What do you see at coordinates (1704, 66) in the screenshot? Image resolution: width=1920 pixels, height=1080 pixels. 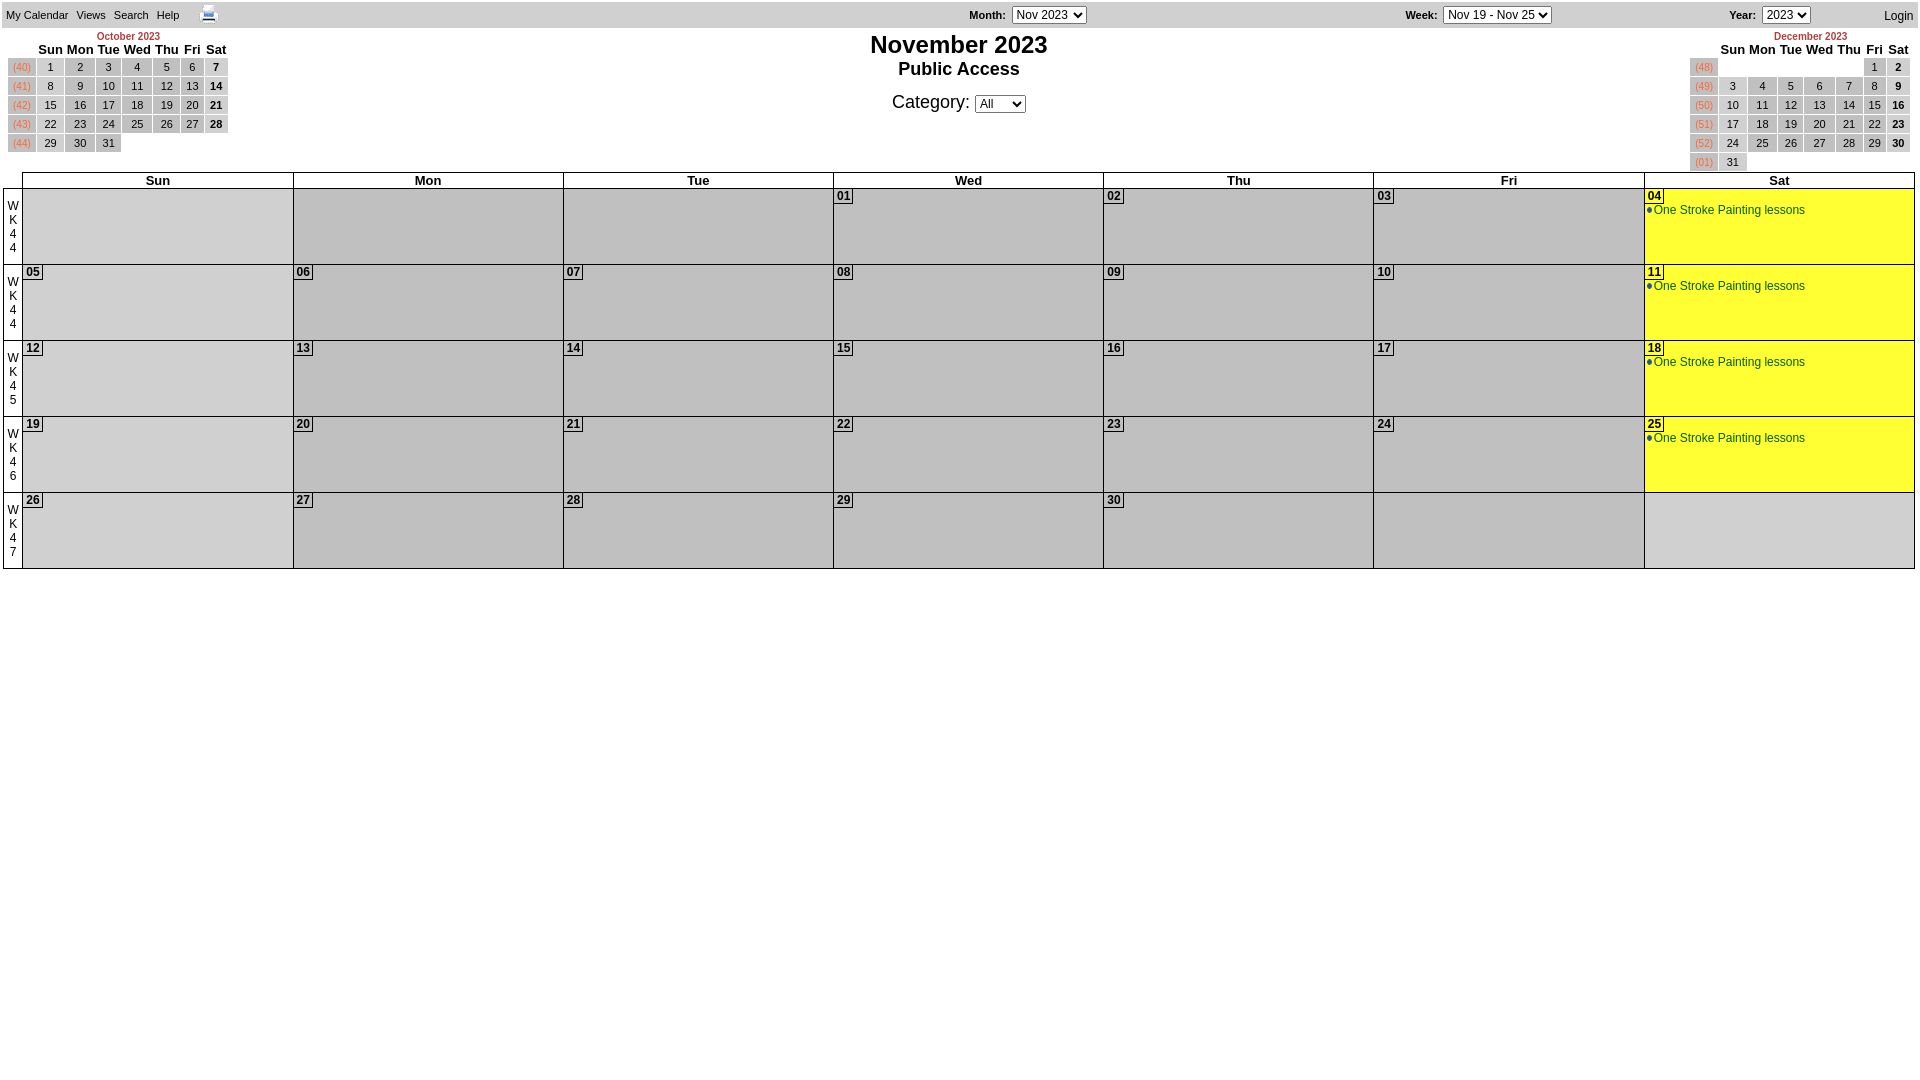 I see `(48)` at bounding box center [1704, 66].